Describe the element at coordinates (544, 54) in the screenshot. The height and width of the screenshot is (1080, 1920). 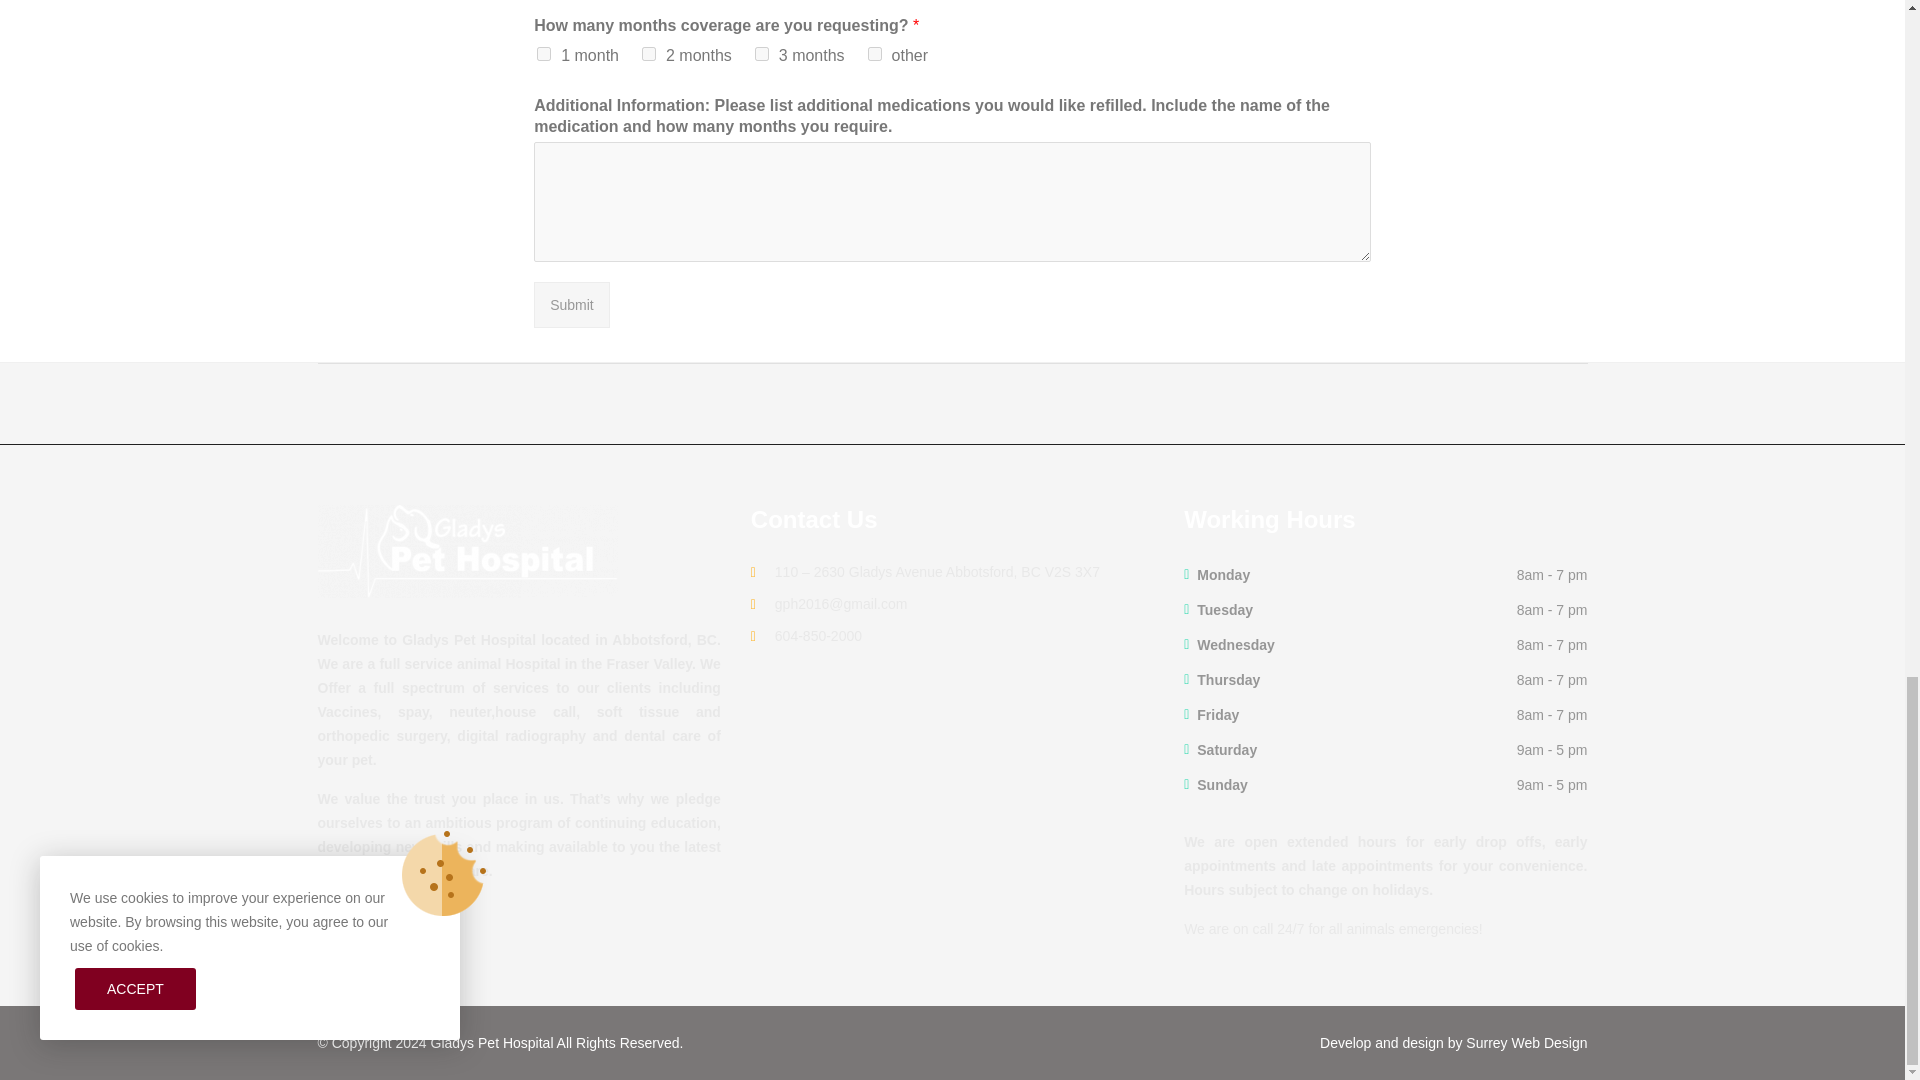
I see `1 month` at that location.